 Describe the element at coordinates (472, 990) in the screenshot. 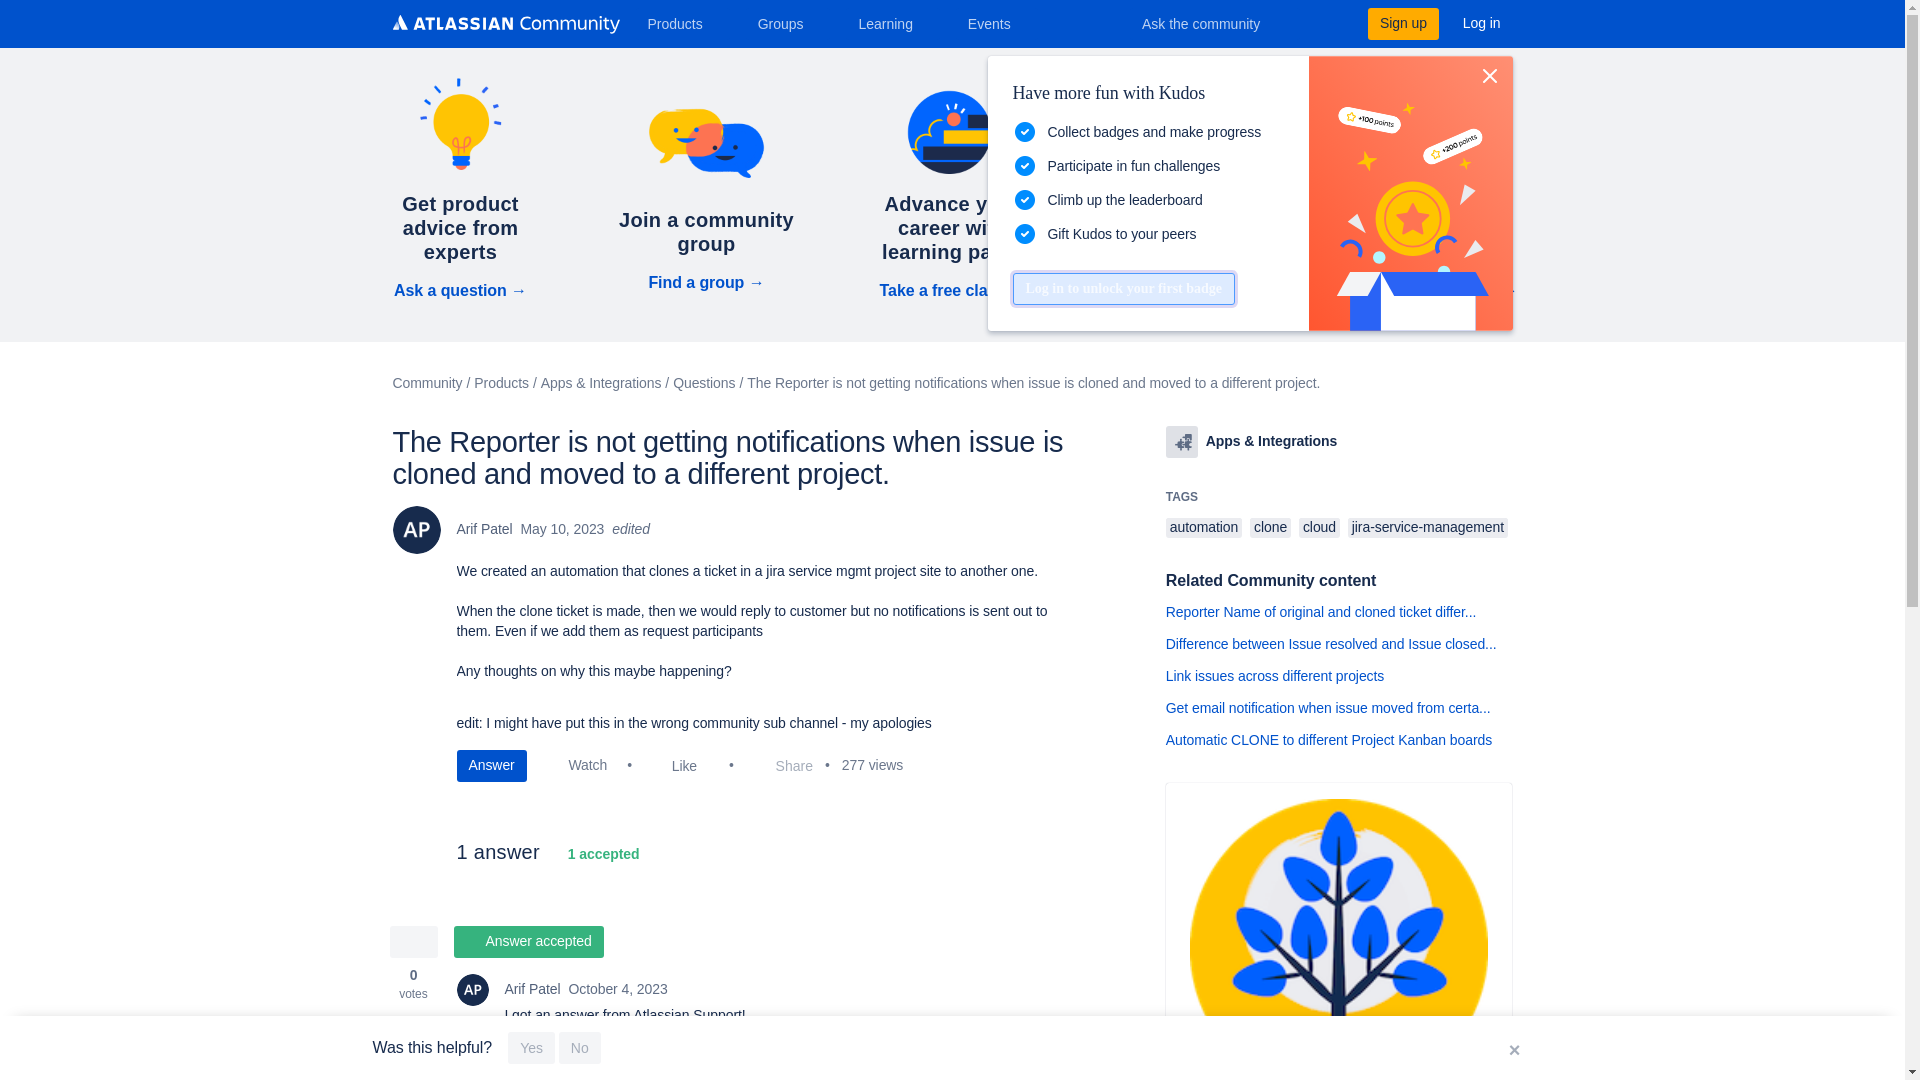

I see `Arif Patel` at that location.